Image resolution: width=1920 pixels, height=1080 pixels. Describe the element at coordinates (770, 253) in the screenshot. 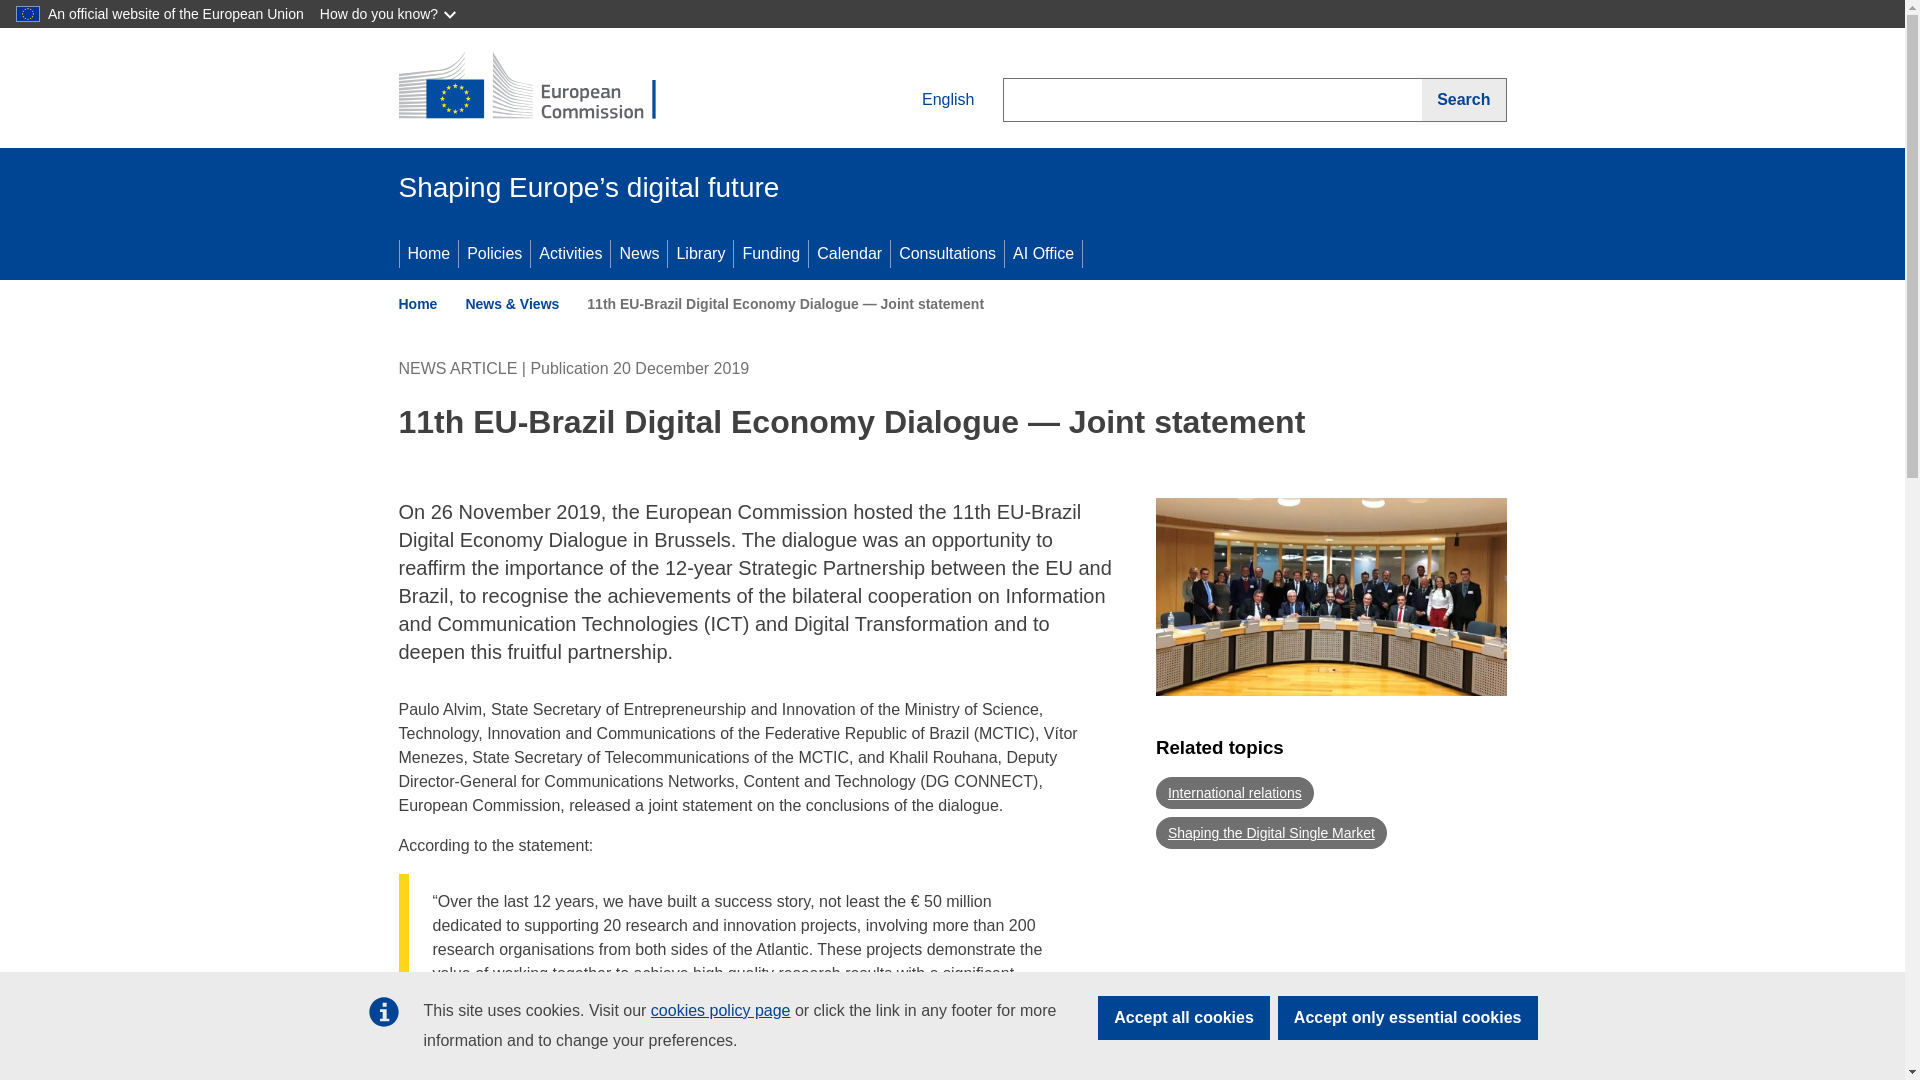

I see `Funding` at that location.